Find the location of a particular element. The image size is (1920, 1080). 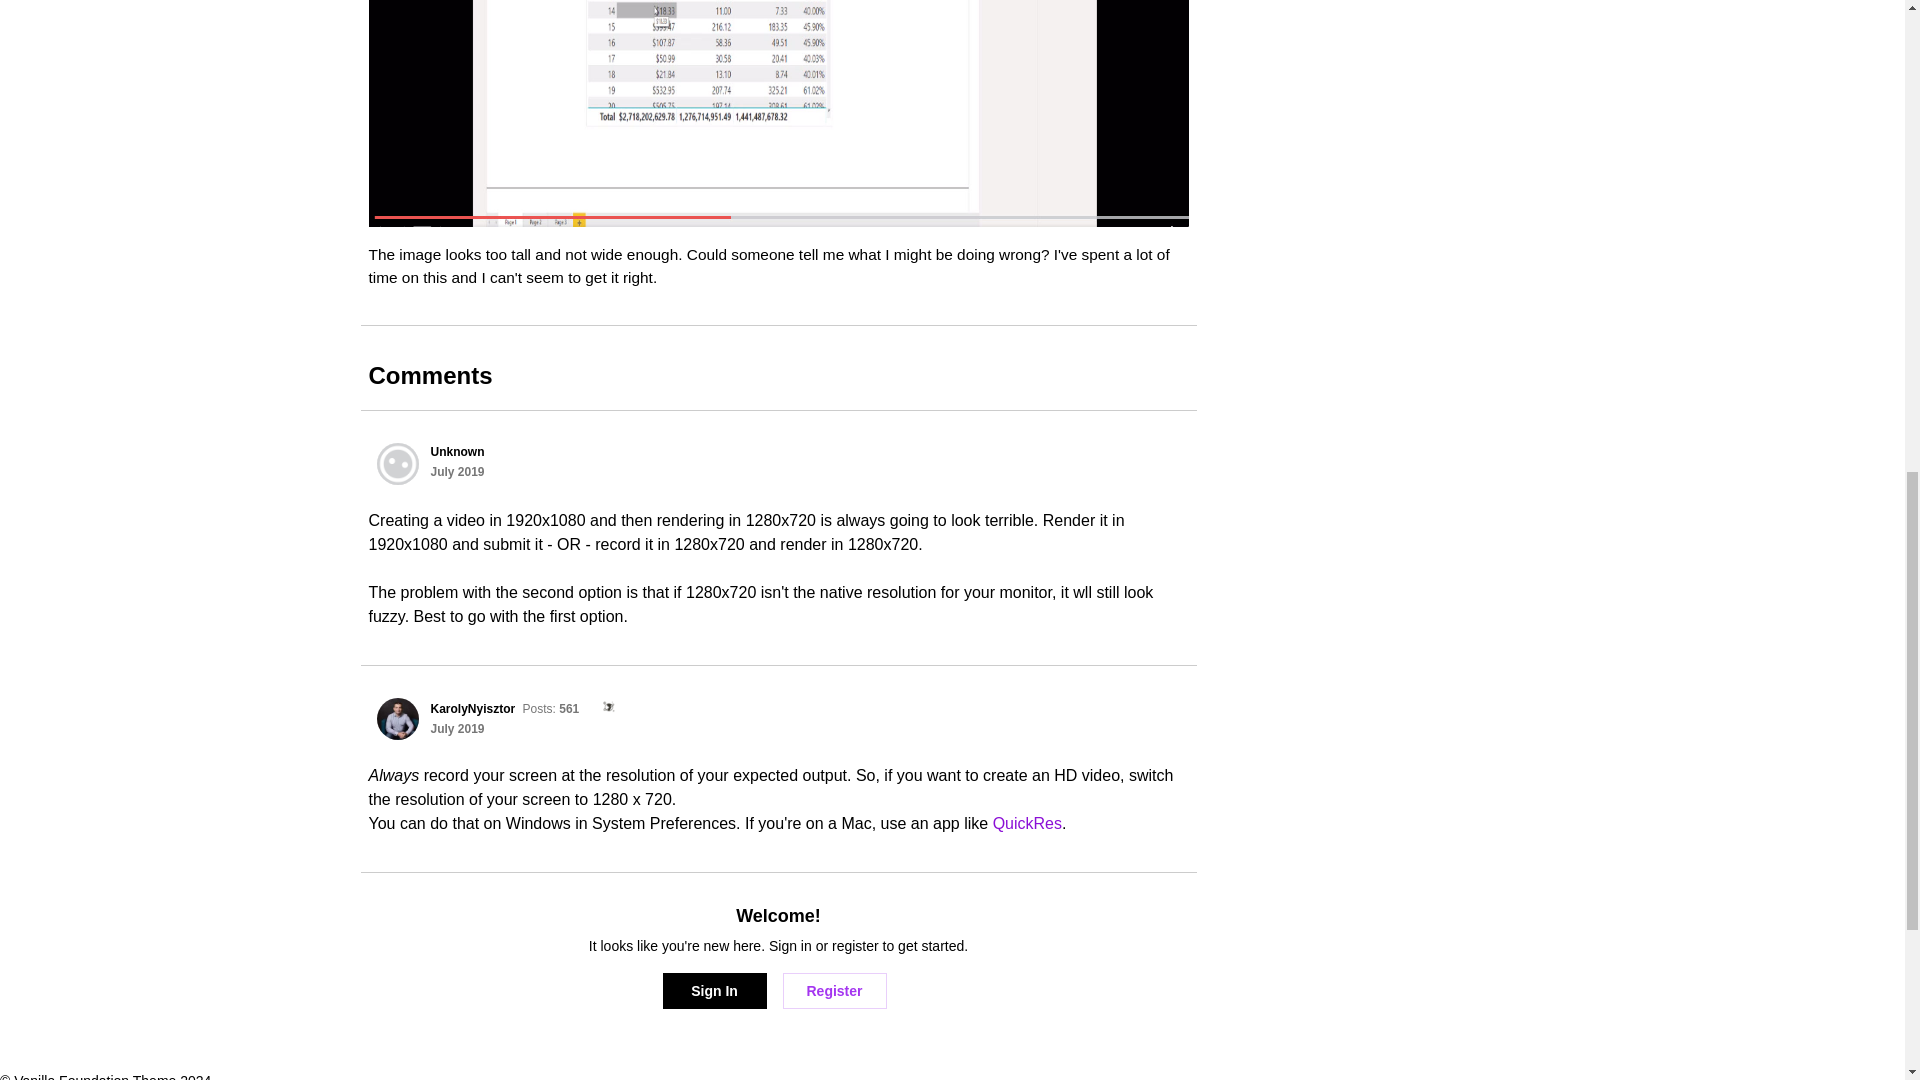

Sign In is located at coordinates (714, 990).